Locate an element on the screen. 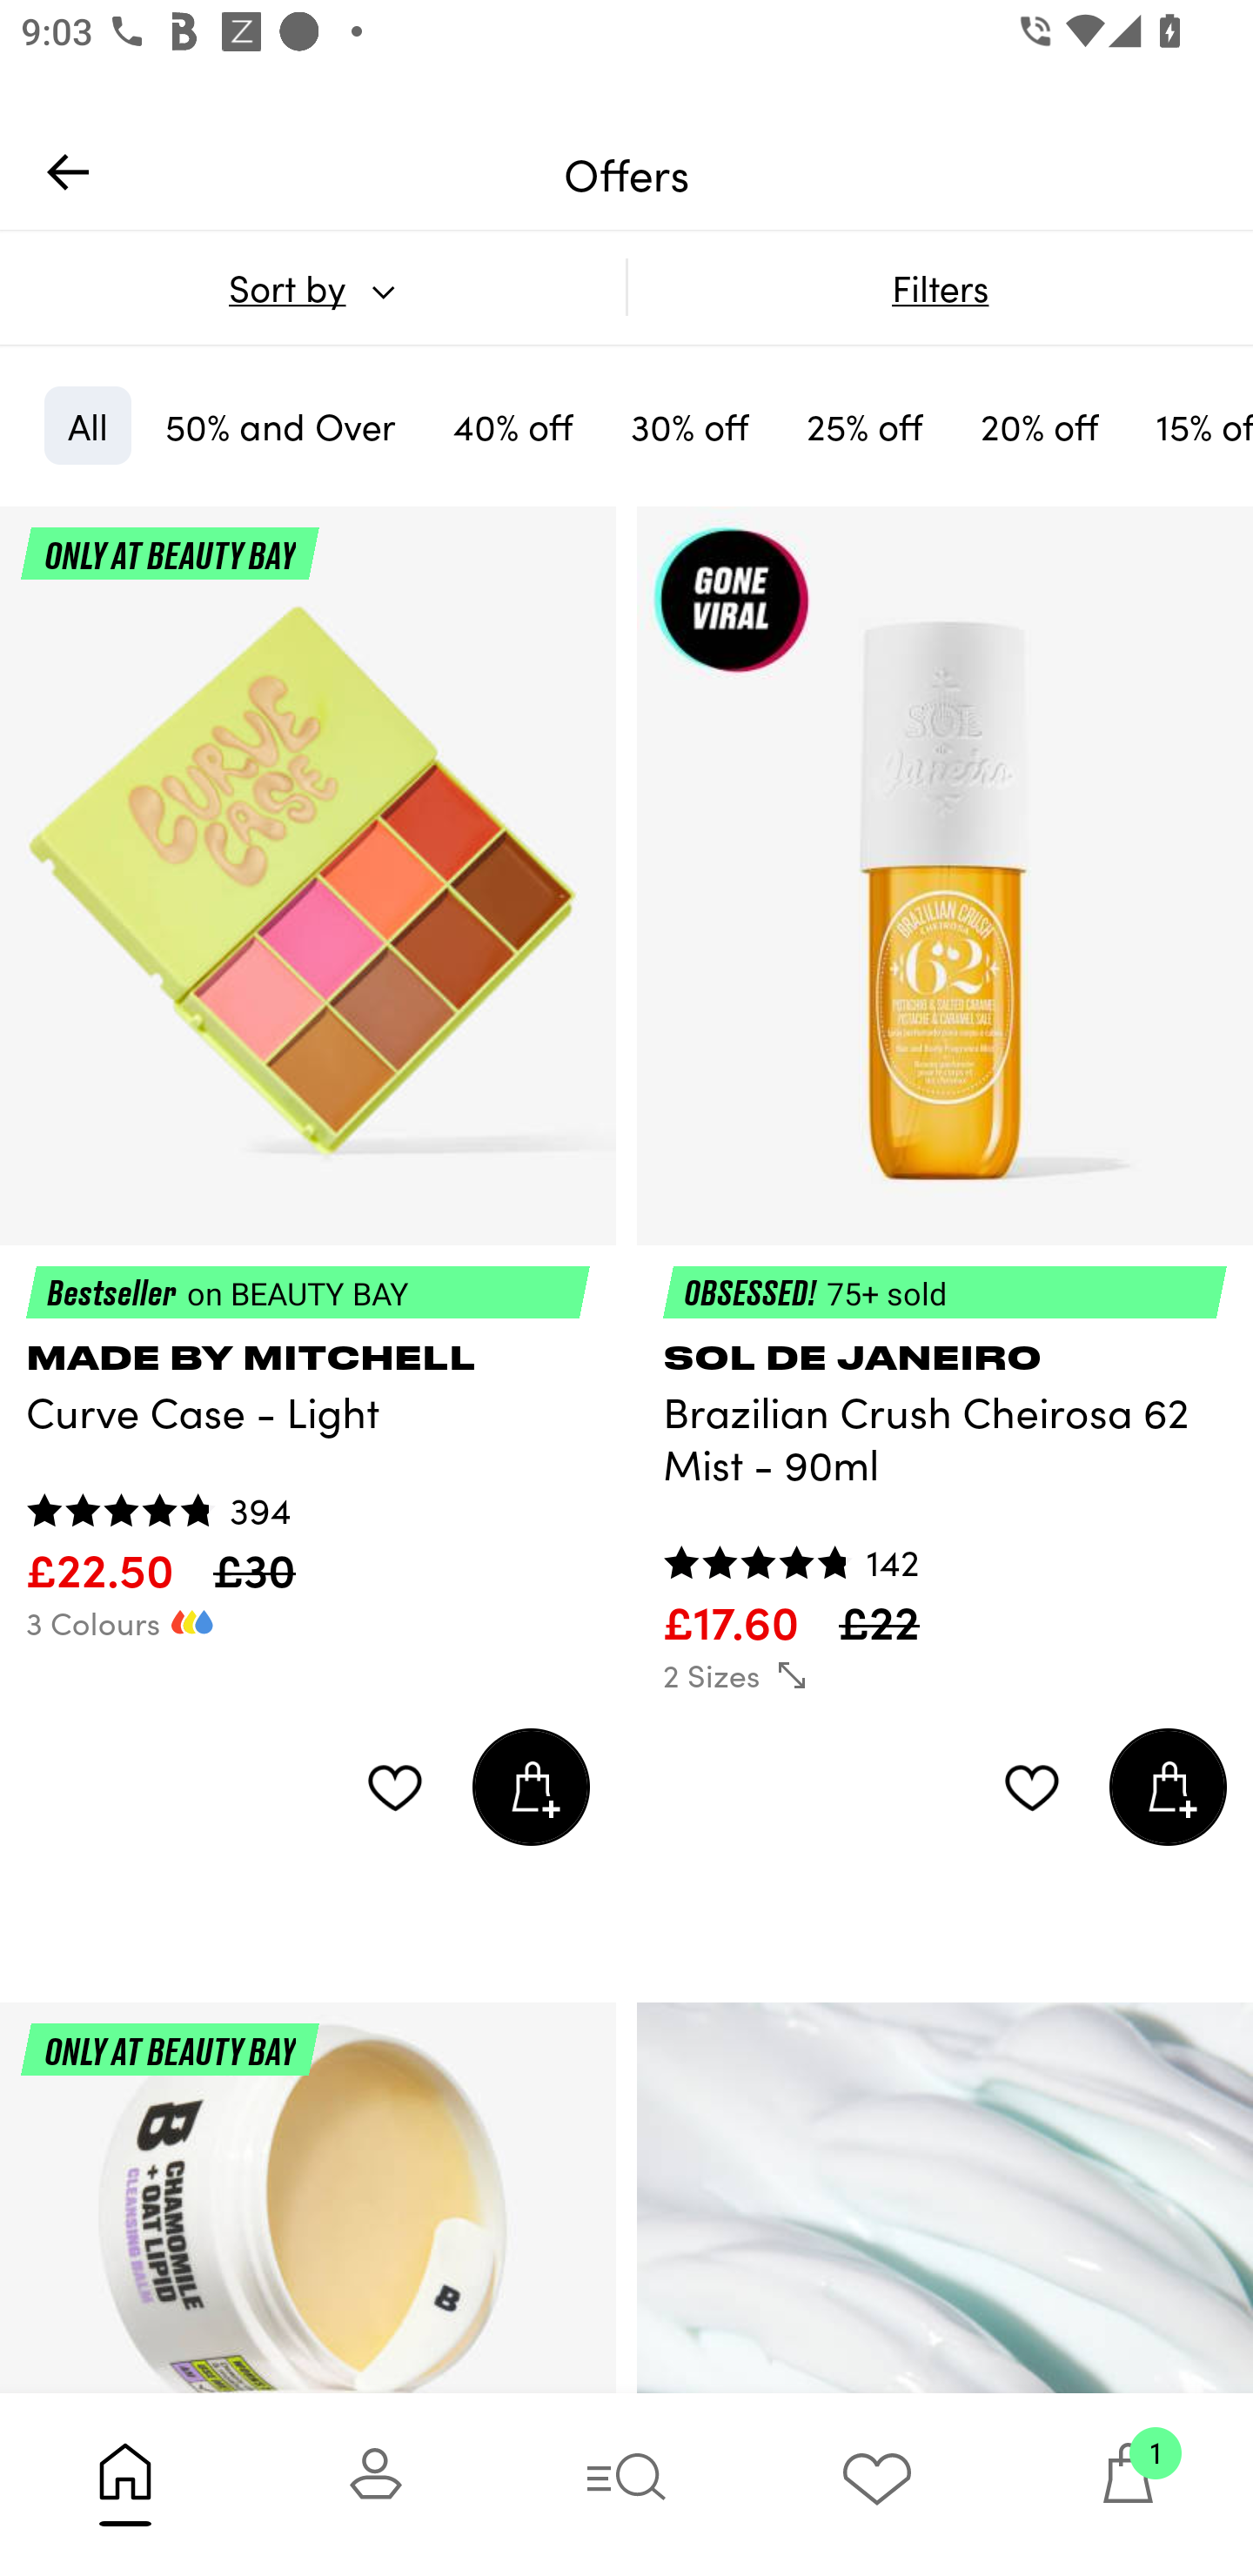  All is located at coordinates (87, 425).